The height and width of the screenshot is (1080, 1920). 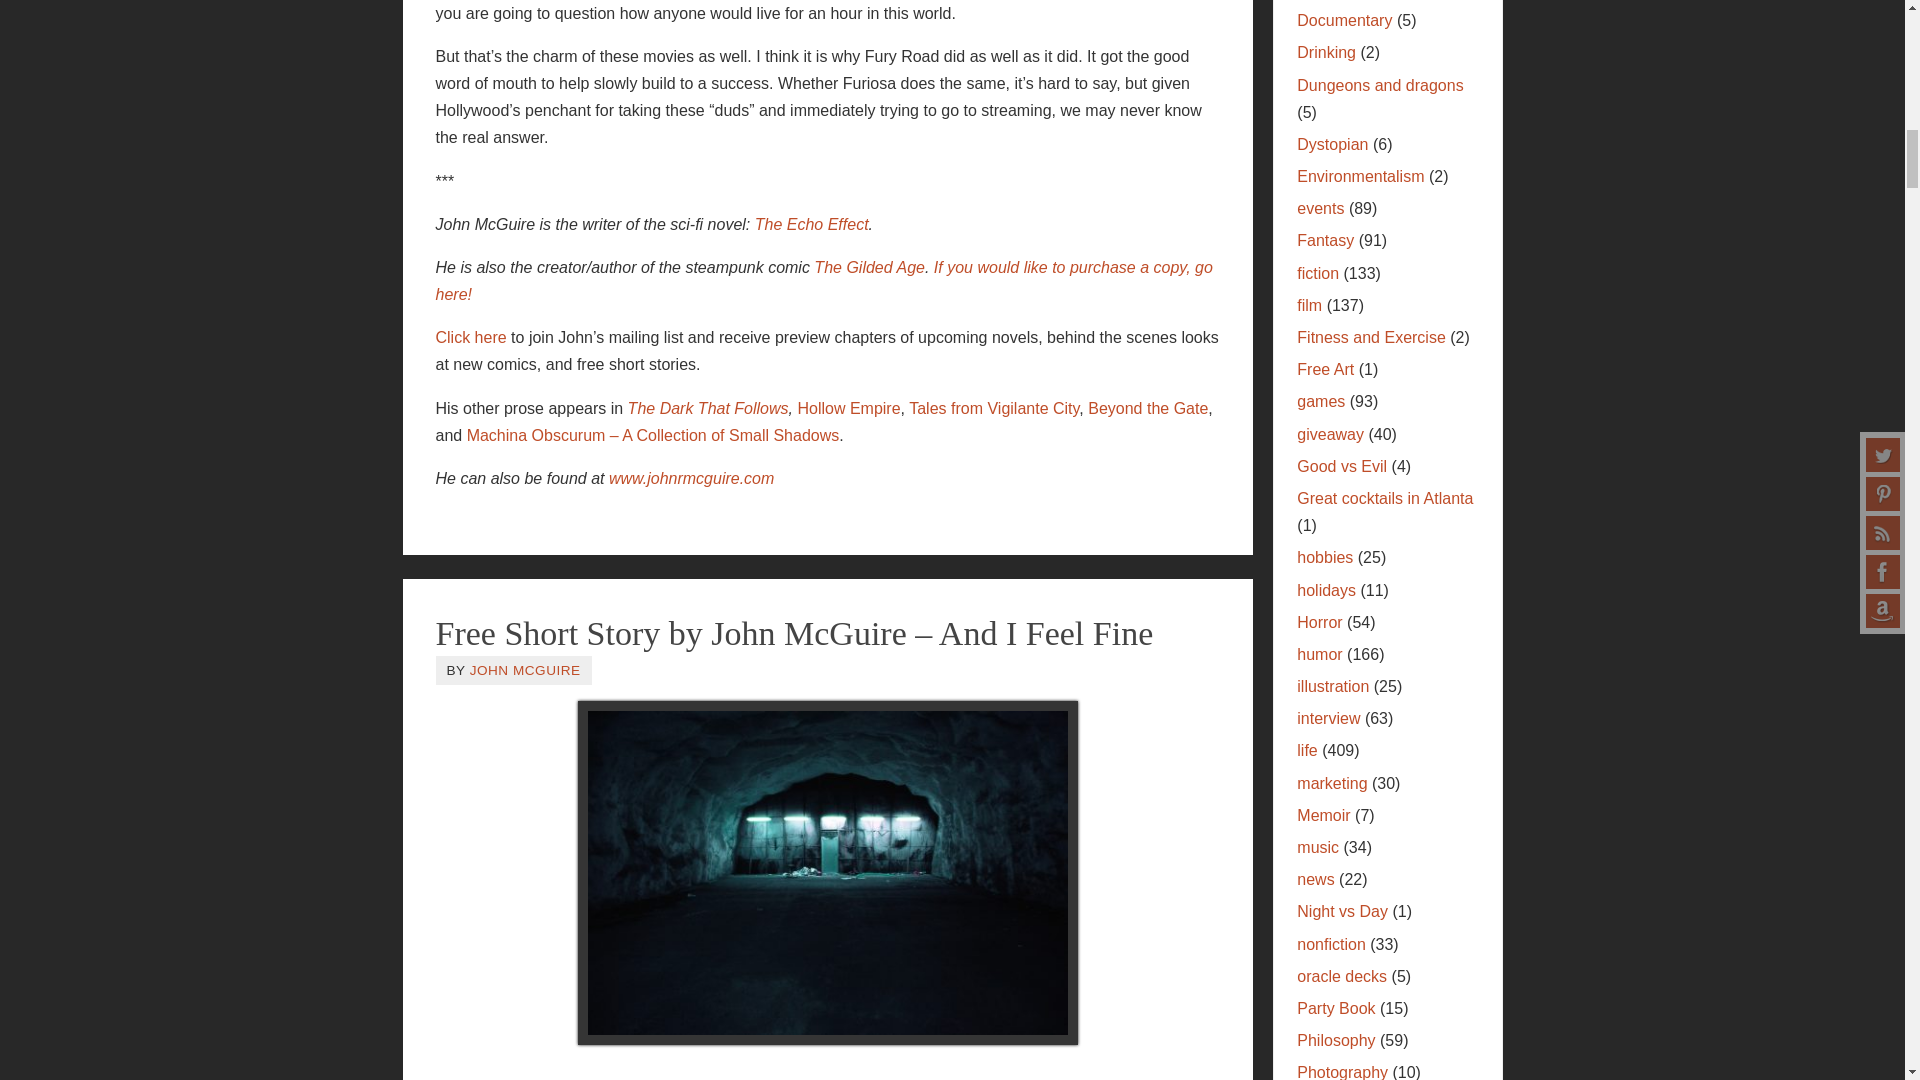 What do you see at coordinates (870, 268) in the screenshot?
I see `The Gilded Age` at bounding box center [870, 268].